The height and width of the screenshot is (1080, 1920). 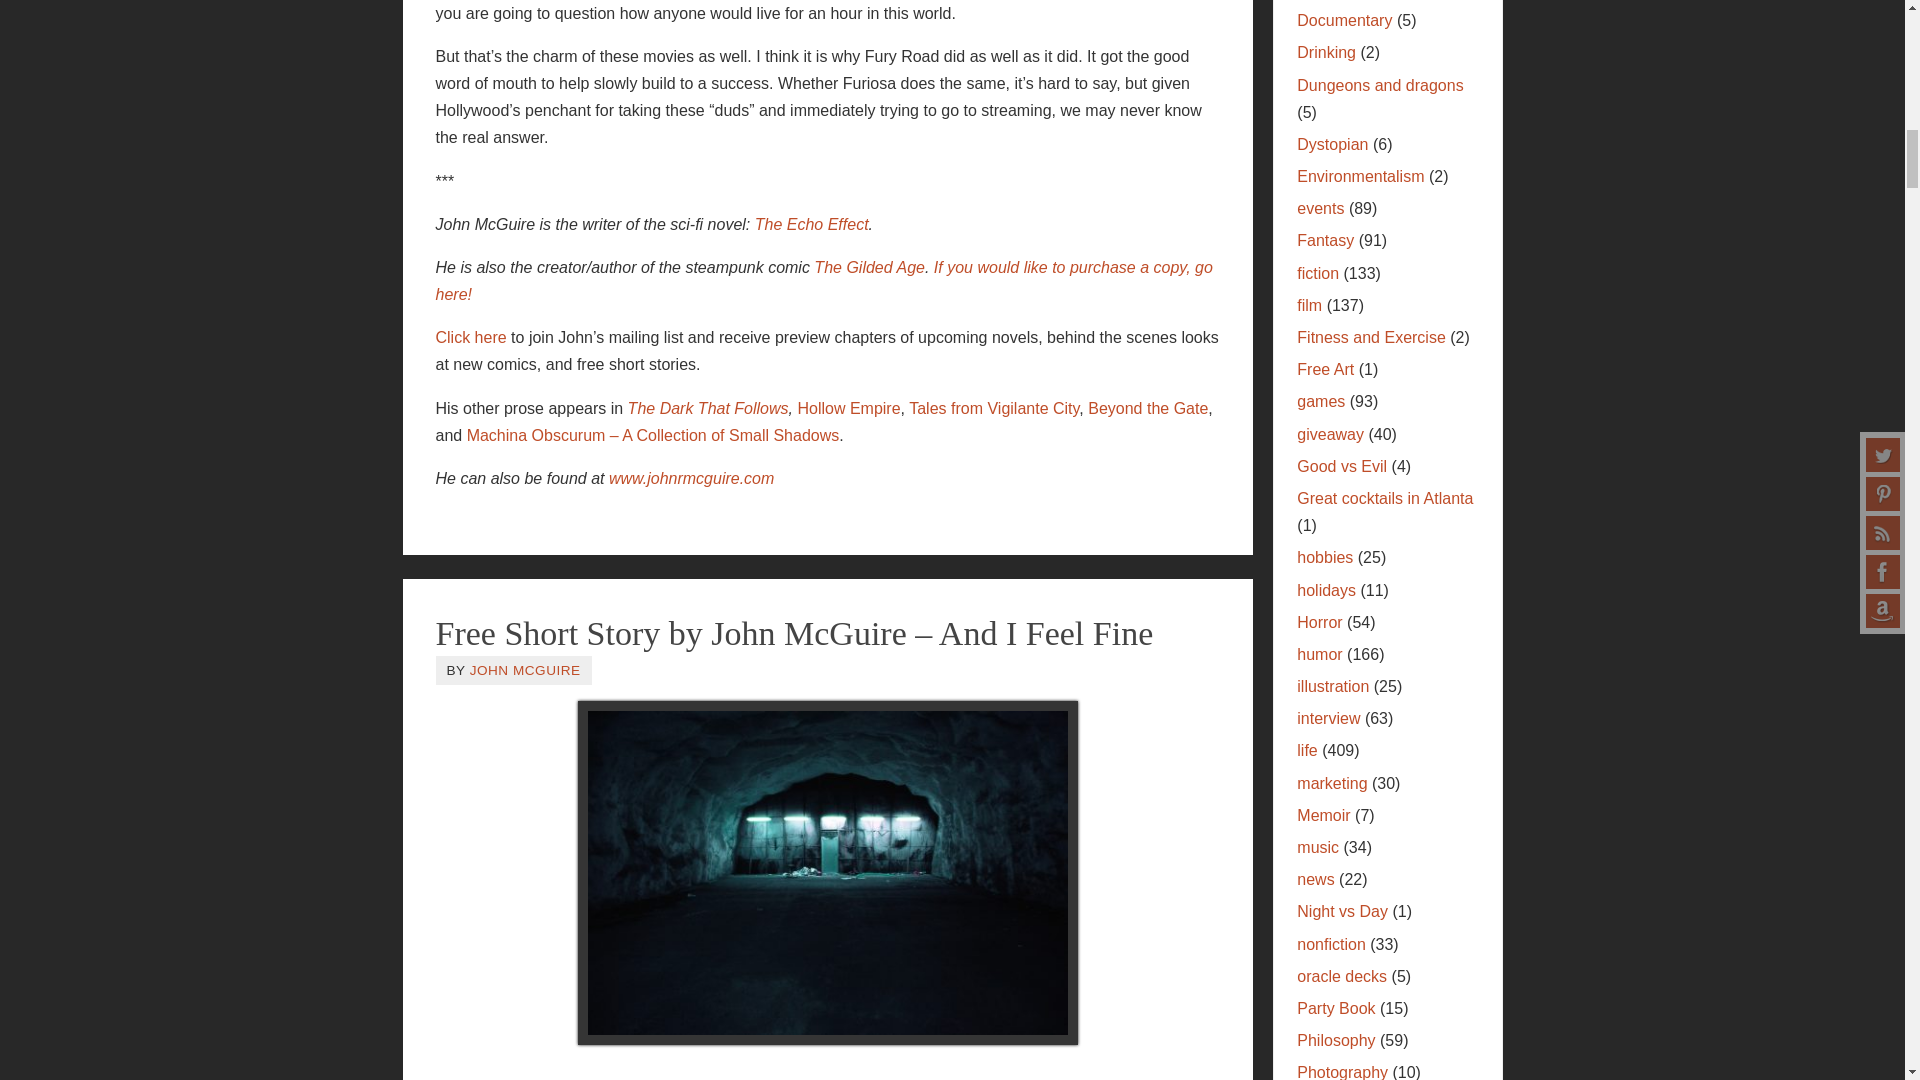 What do you see at coordinates (870, 268) in the screenshot?
I see `The Gilded Age` at bounding box center [870, 268].